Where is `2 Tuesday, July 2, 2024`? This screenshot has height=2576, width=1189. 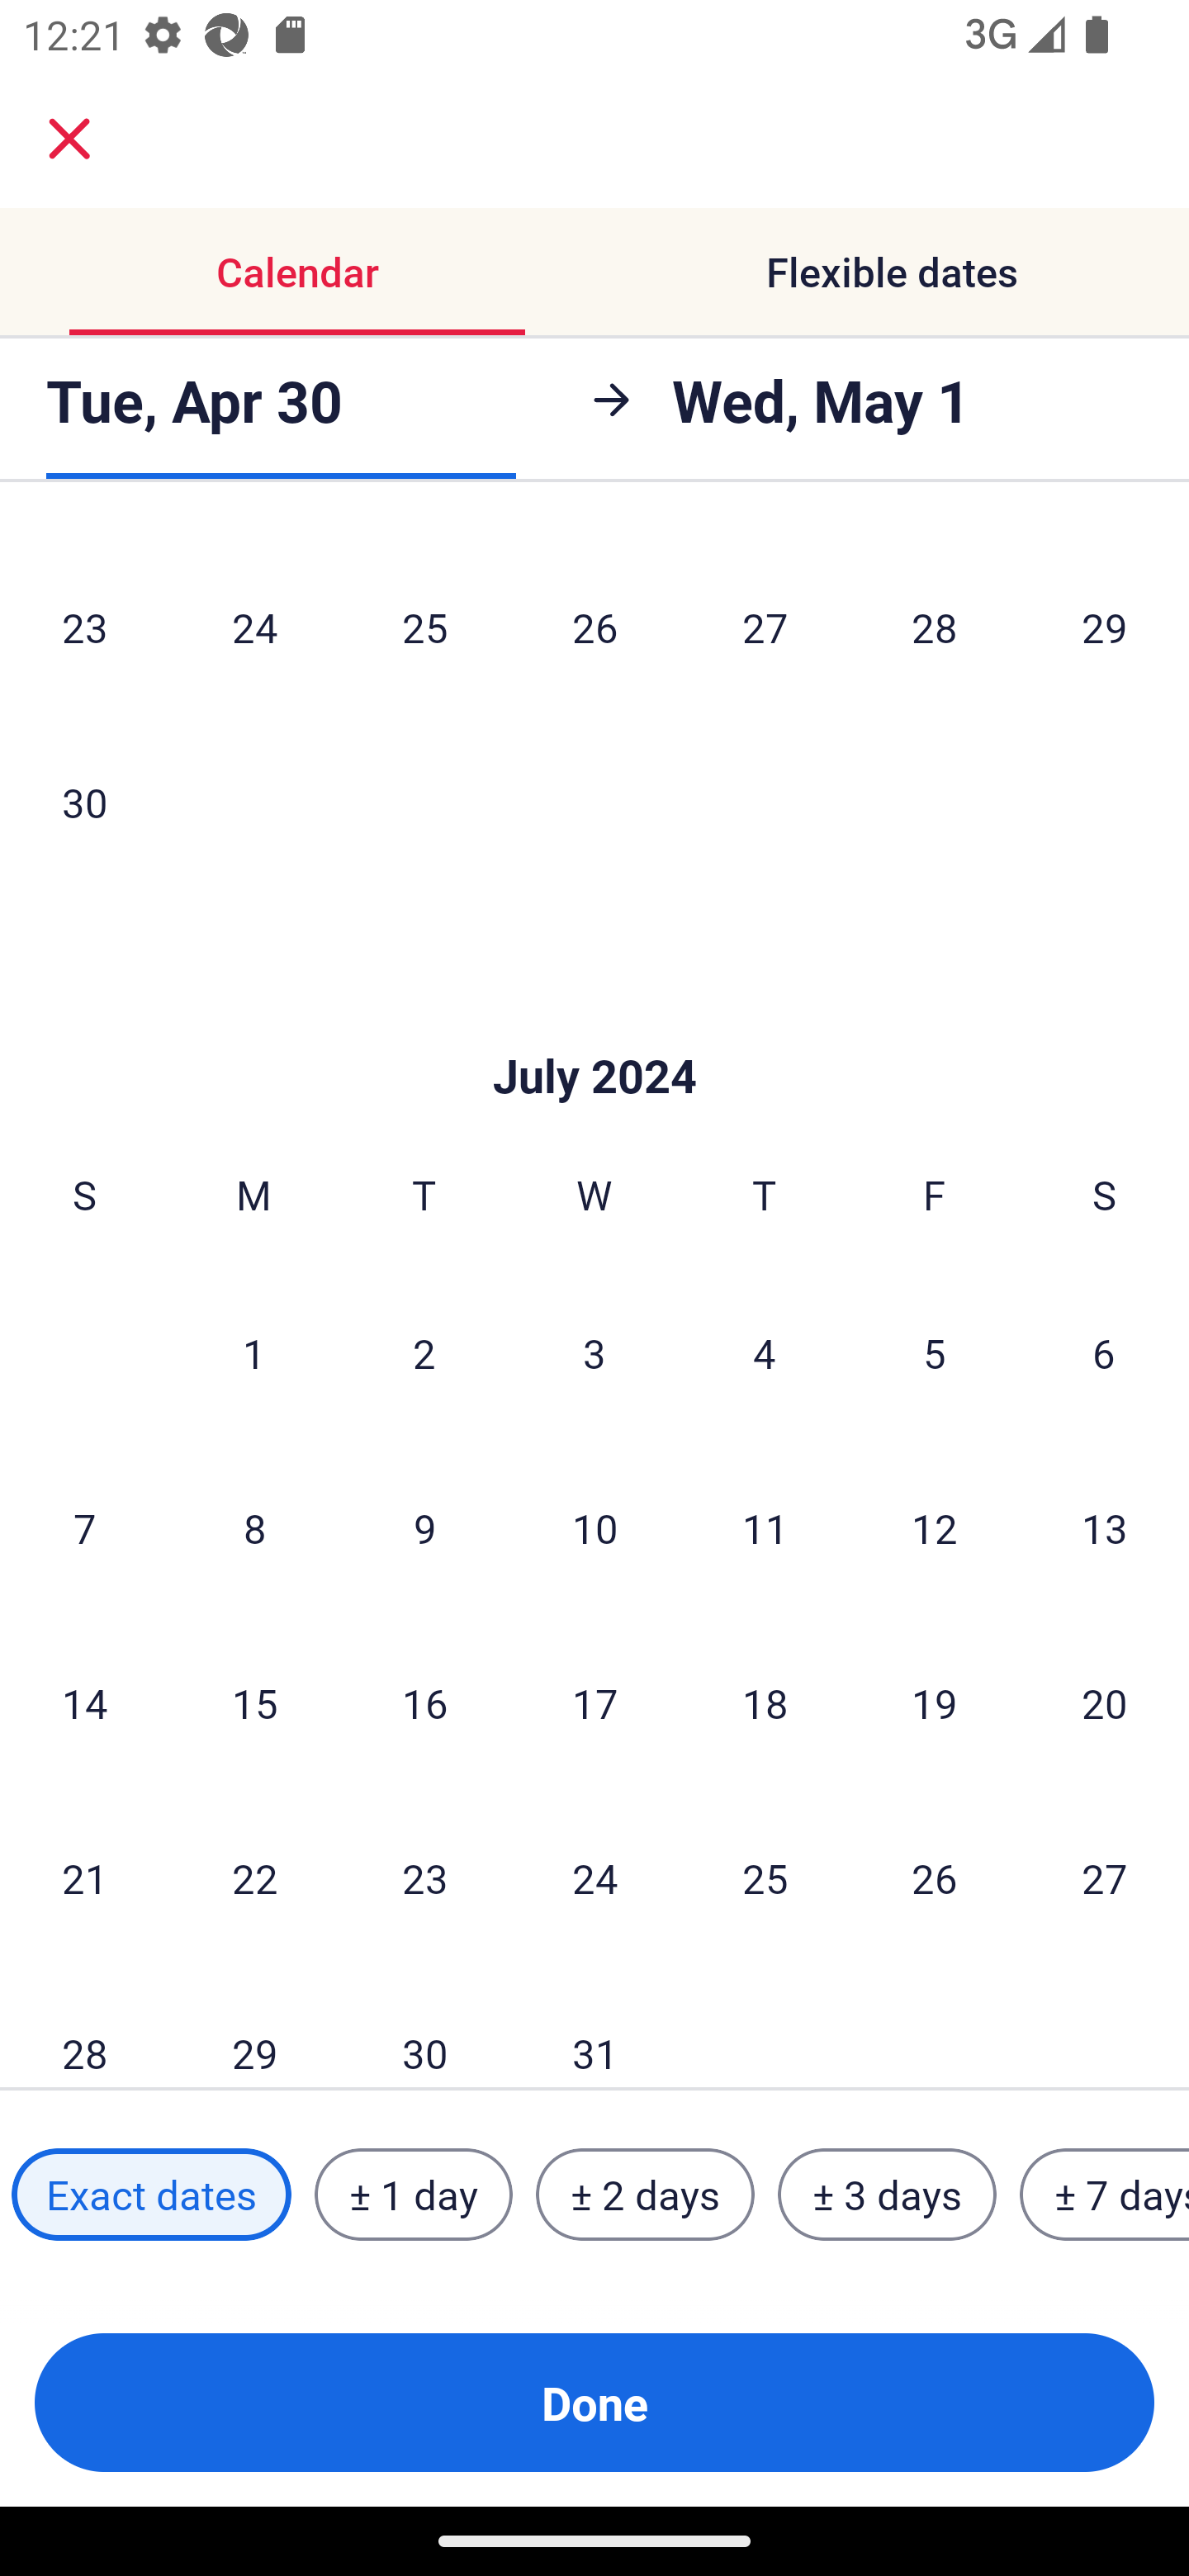 2 Tuesday, July 2, 2024 is located at coordinates (424, 1352).